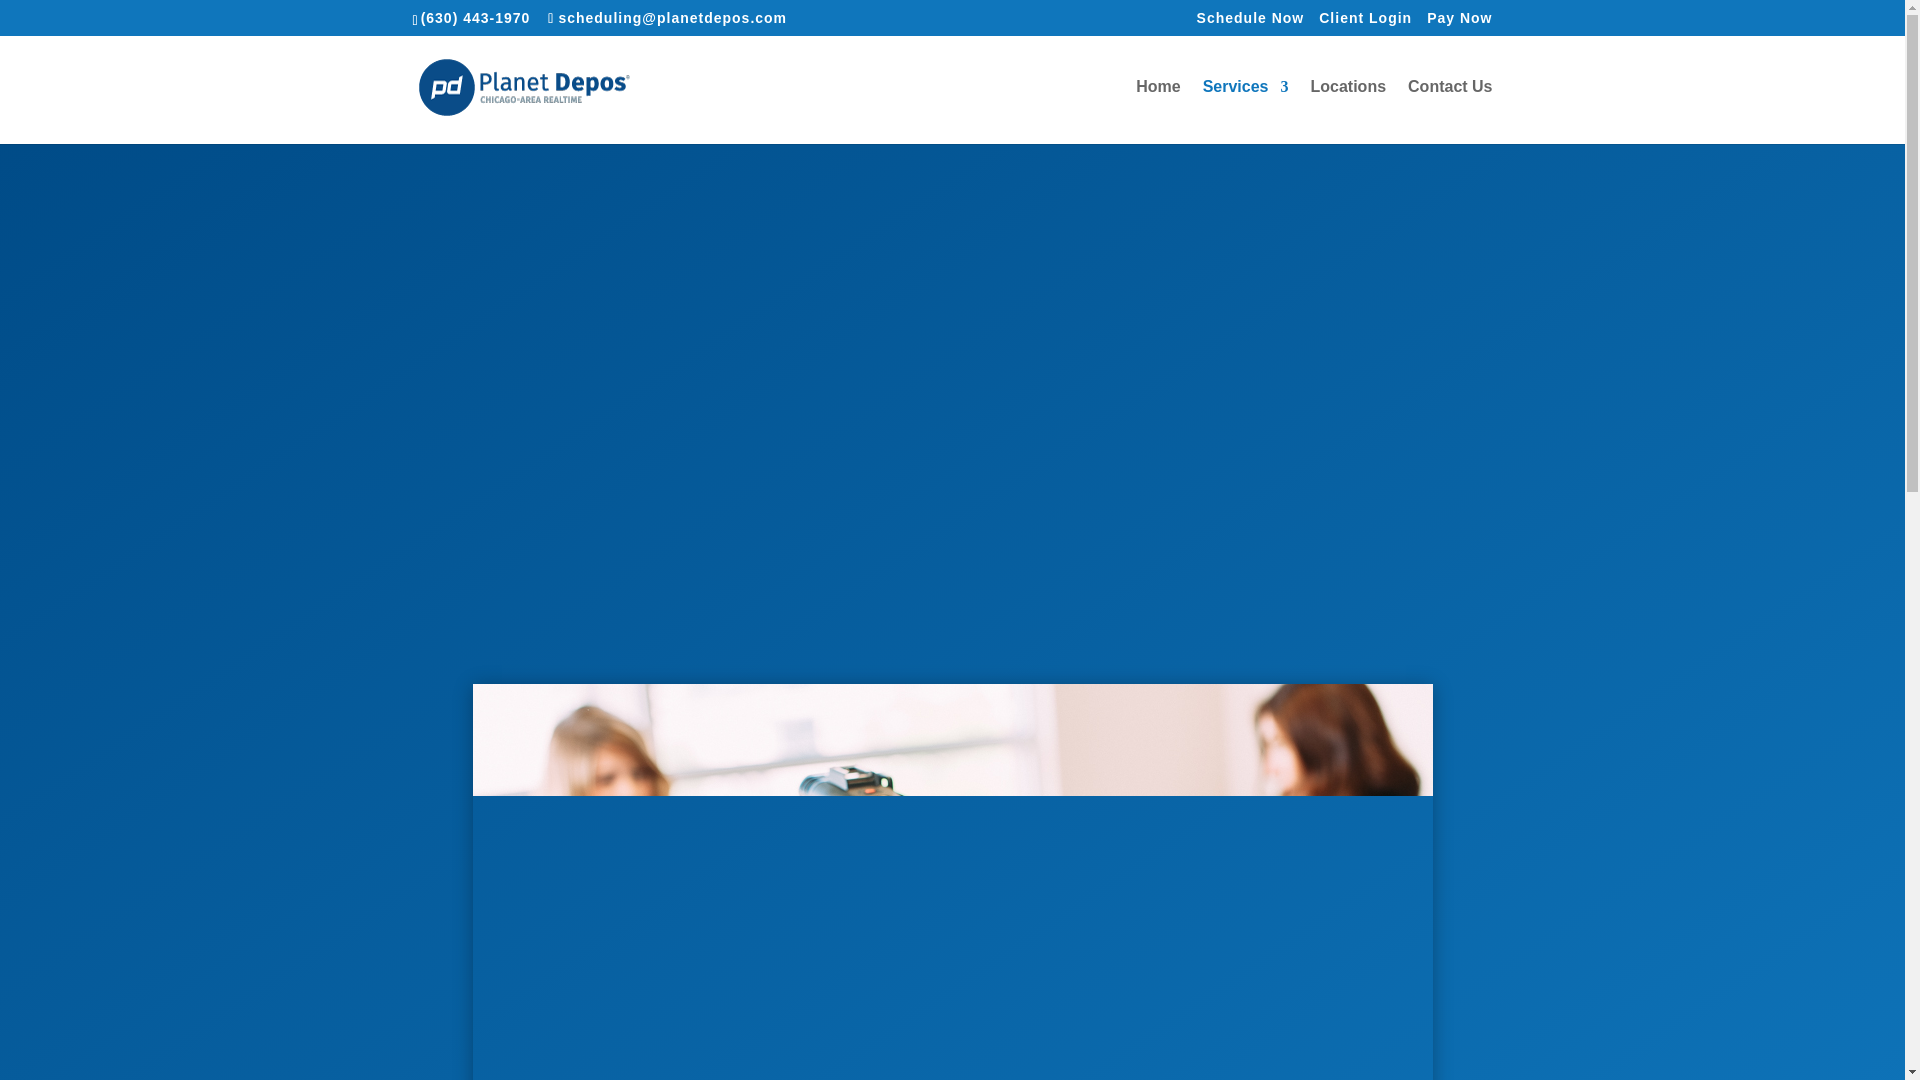  Describe the element at coordinates (1458, 22) in the screenshot. I see `Pay Now` at that location.